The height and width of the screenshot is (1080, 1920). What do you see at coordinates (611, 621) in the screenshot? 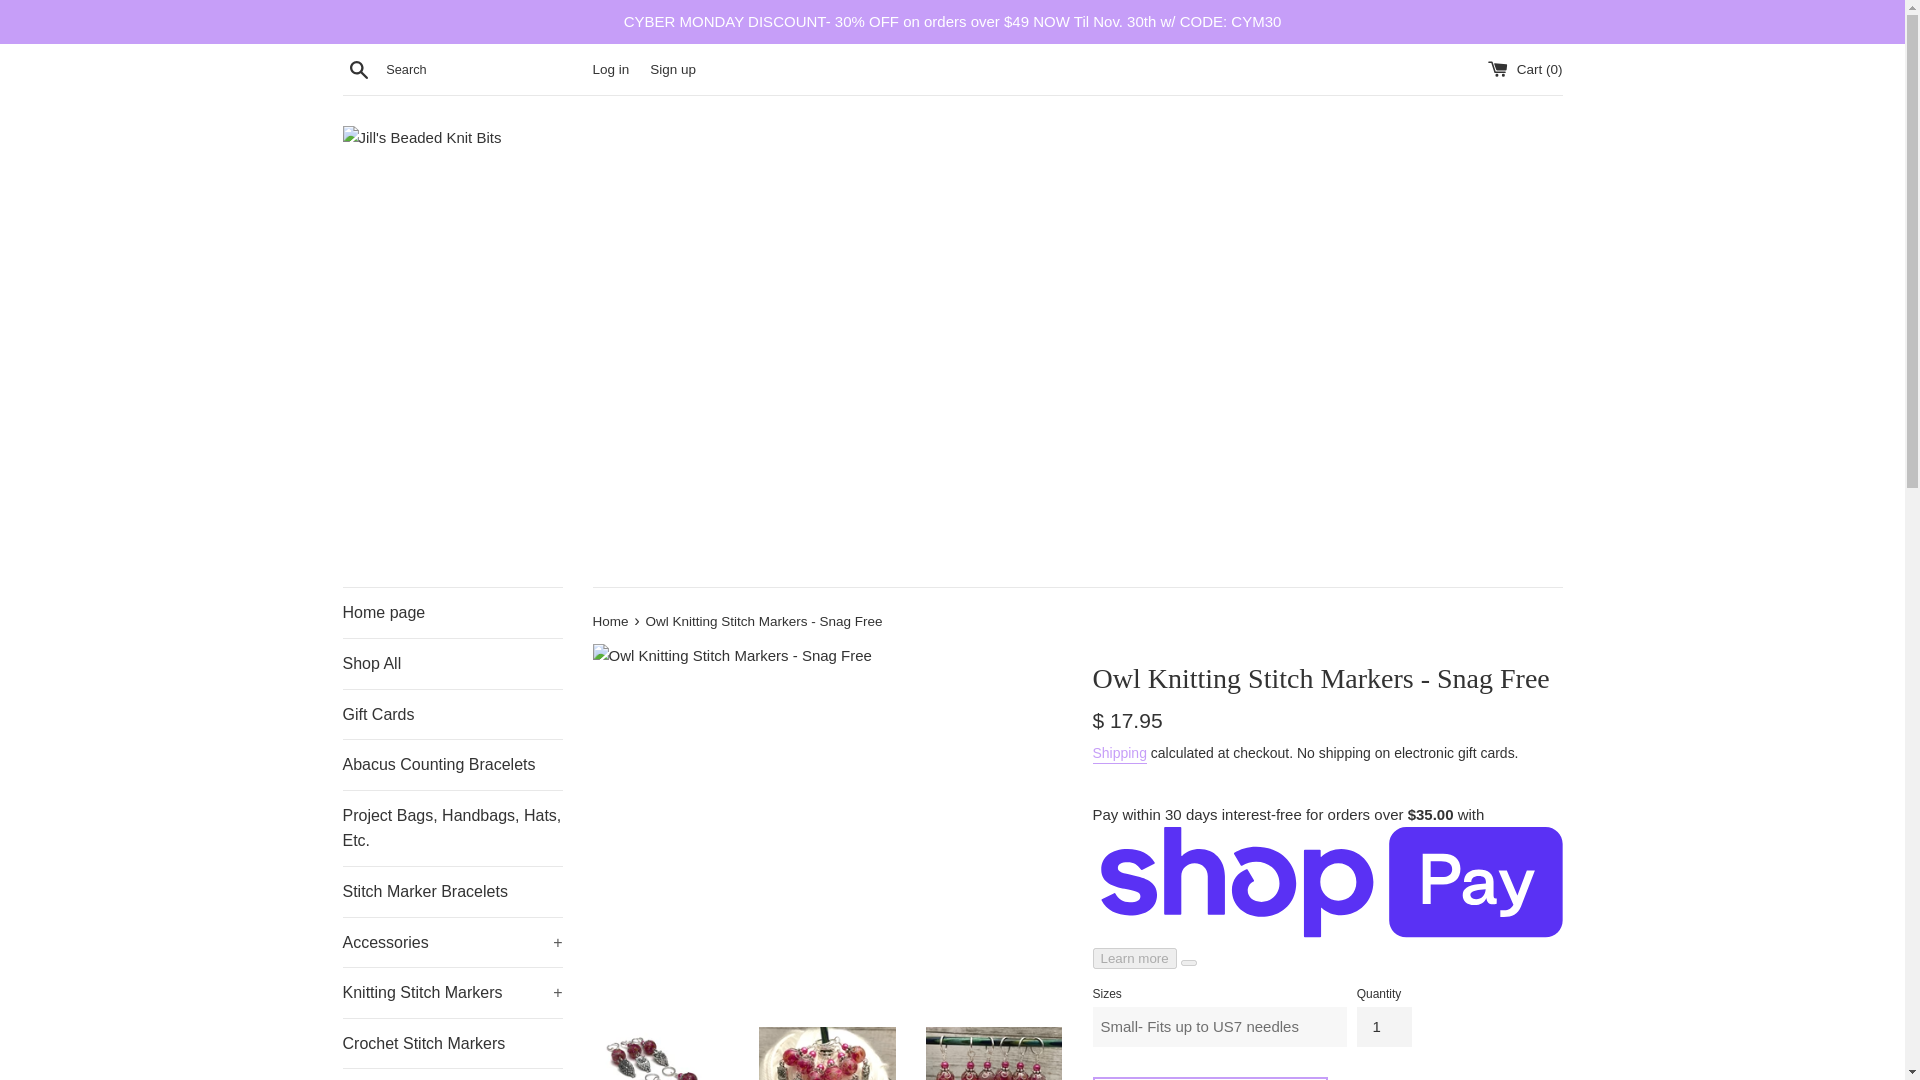
I see `Back to the frontpage` at bounding box center [611, 621].